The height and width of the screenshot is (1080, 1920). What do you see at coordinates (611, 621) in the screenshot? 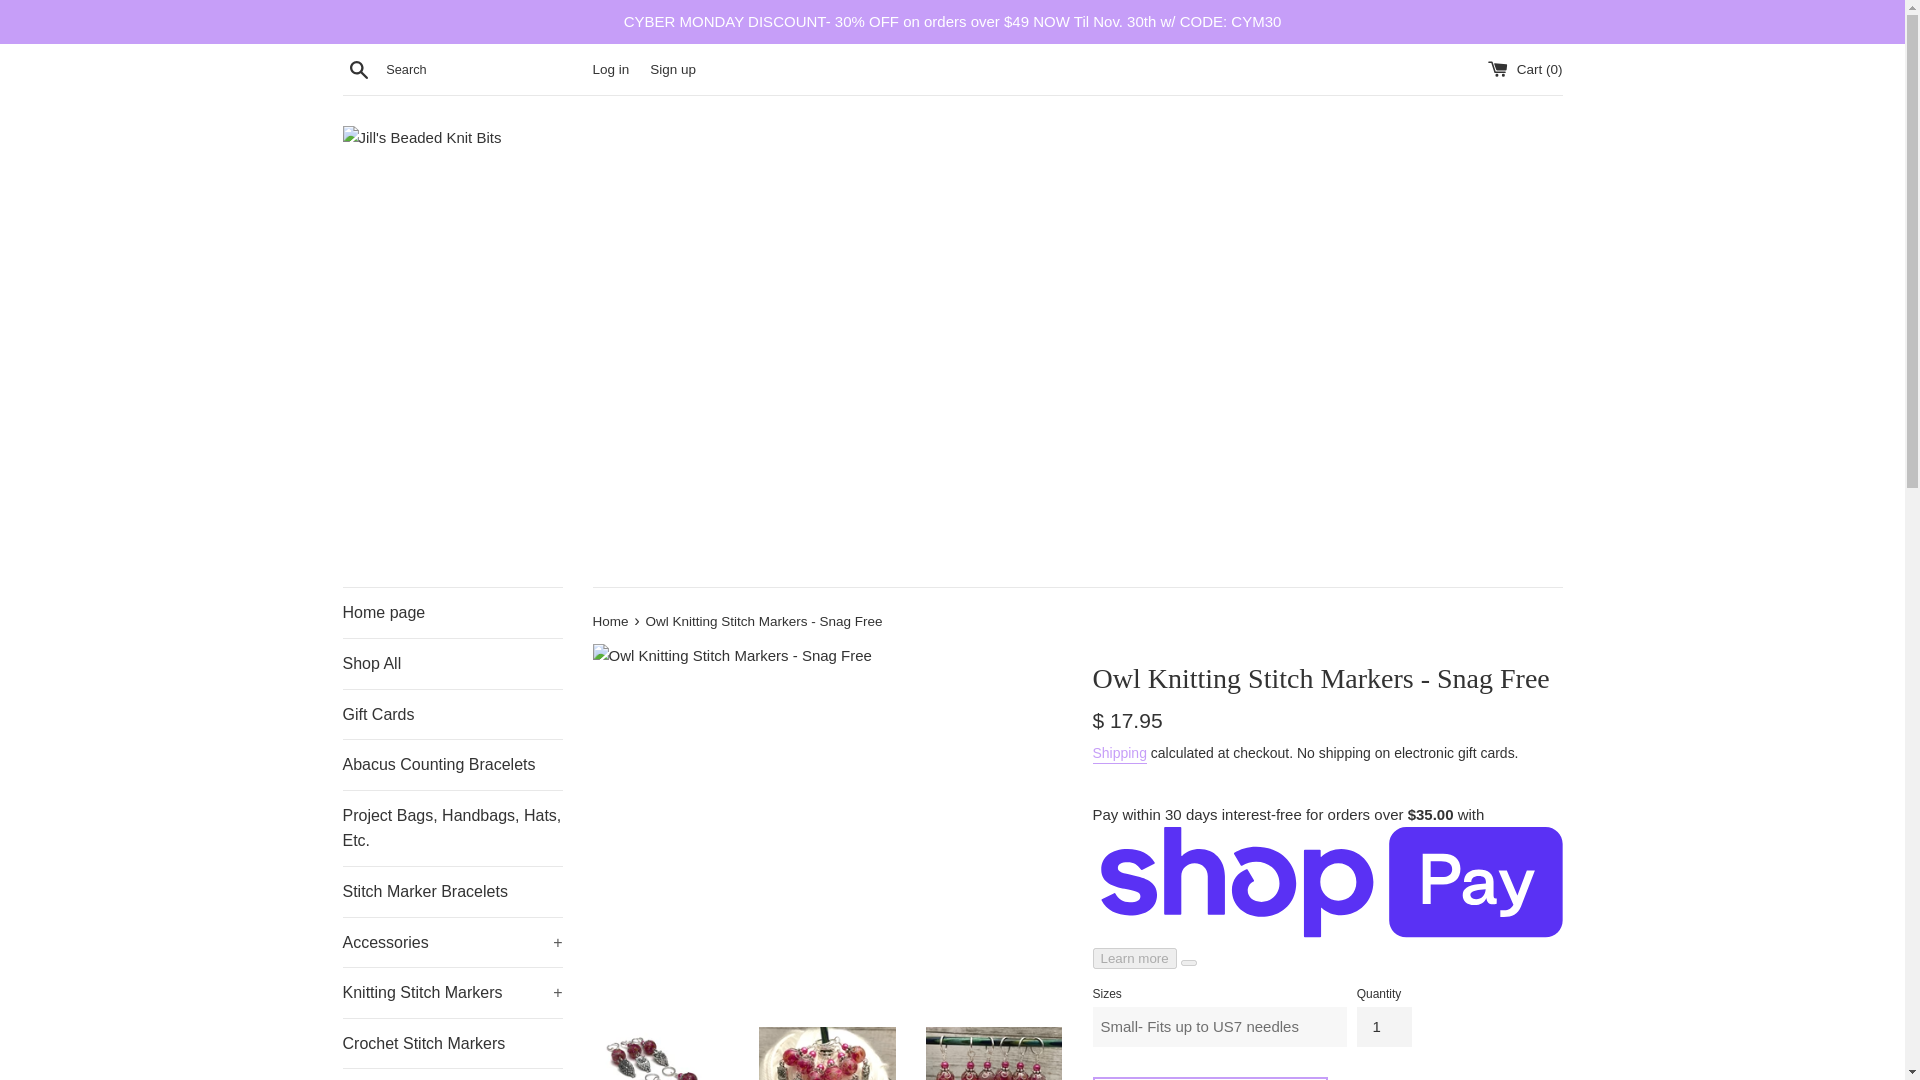
I see `Back to the frontpage` at bounding box center [611, 621].